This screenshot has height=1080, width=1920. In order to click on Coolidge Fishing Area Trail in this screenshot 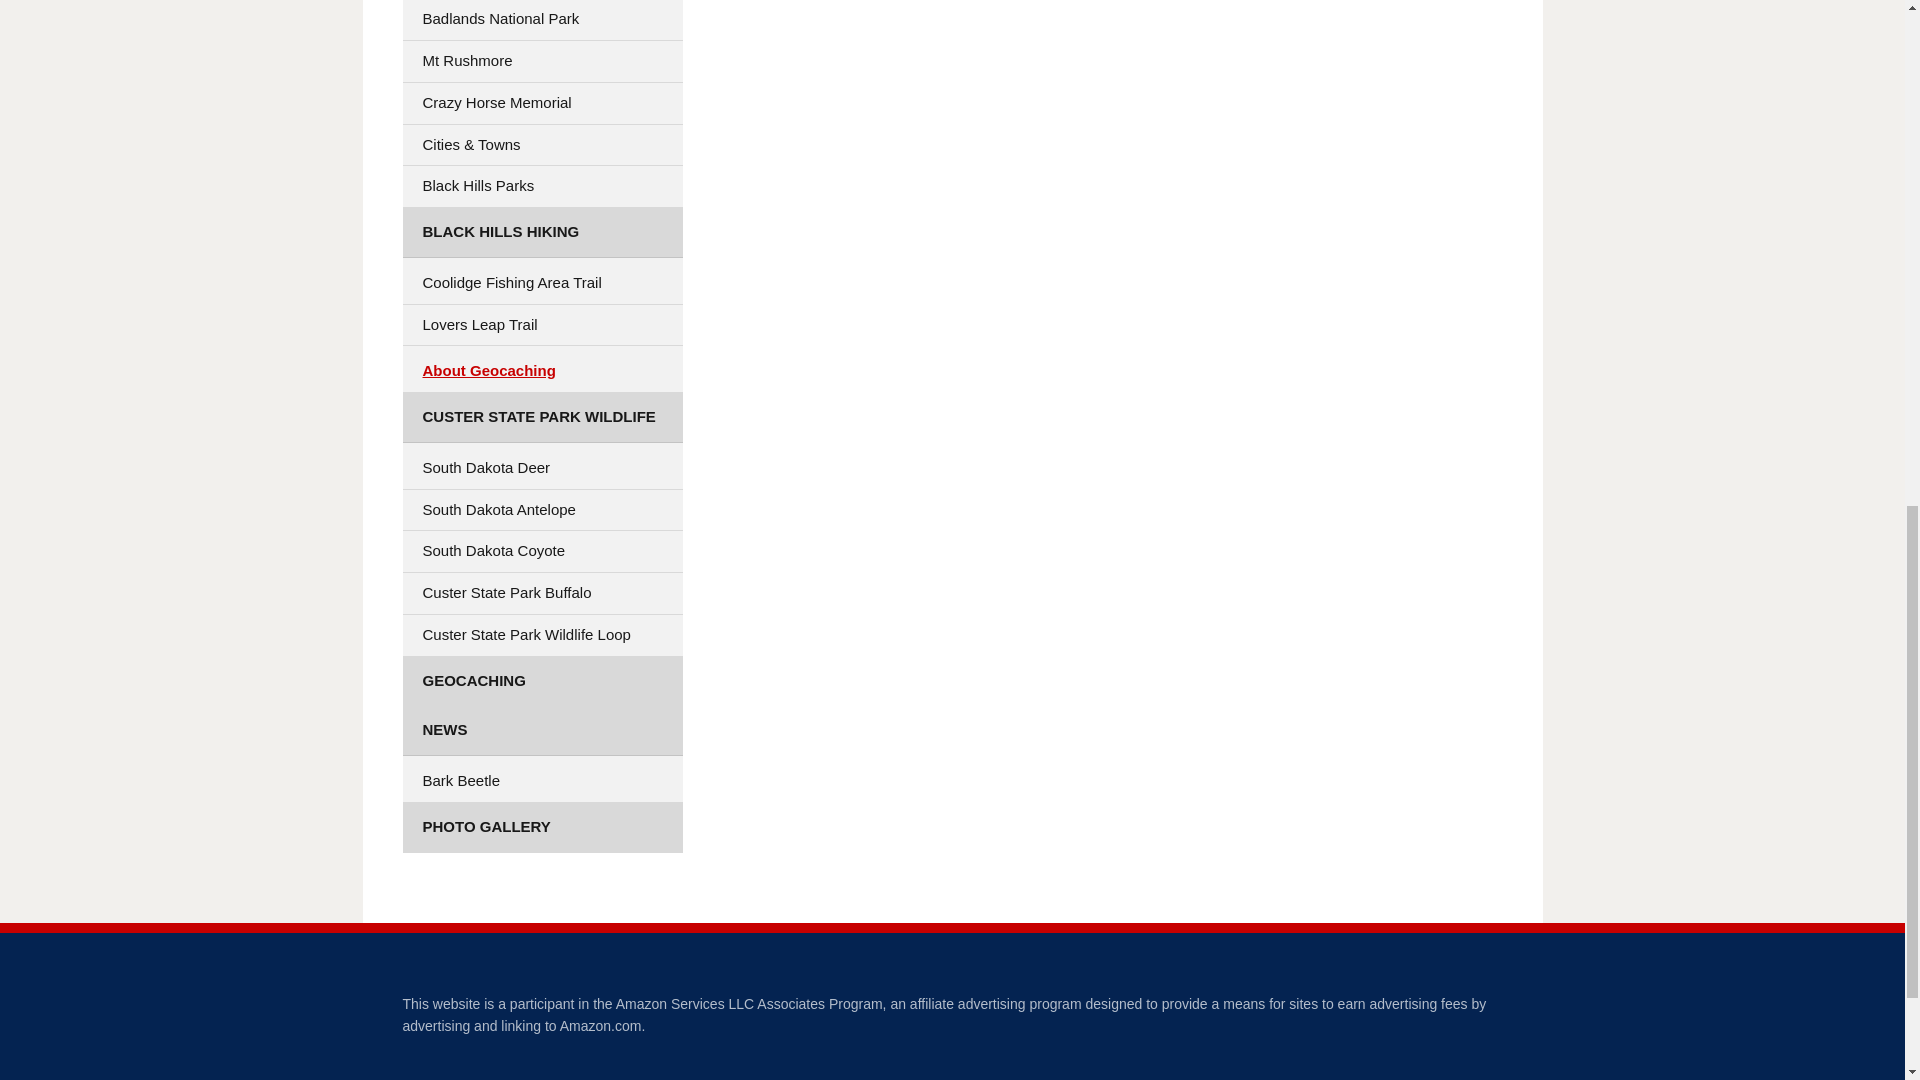, I will do `click(541, 283)`.